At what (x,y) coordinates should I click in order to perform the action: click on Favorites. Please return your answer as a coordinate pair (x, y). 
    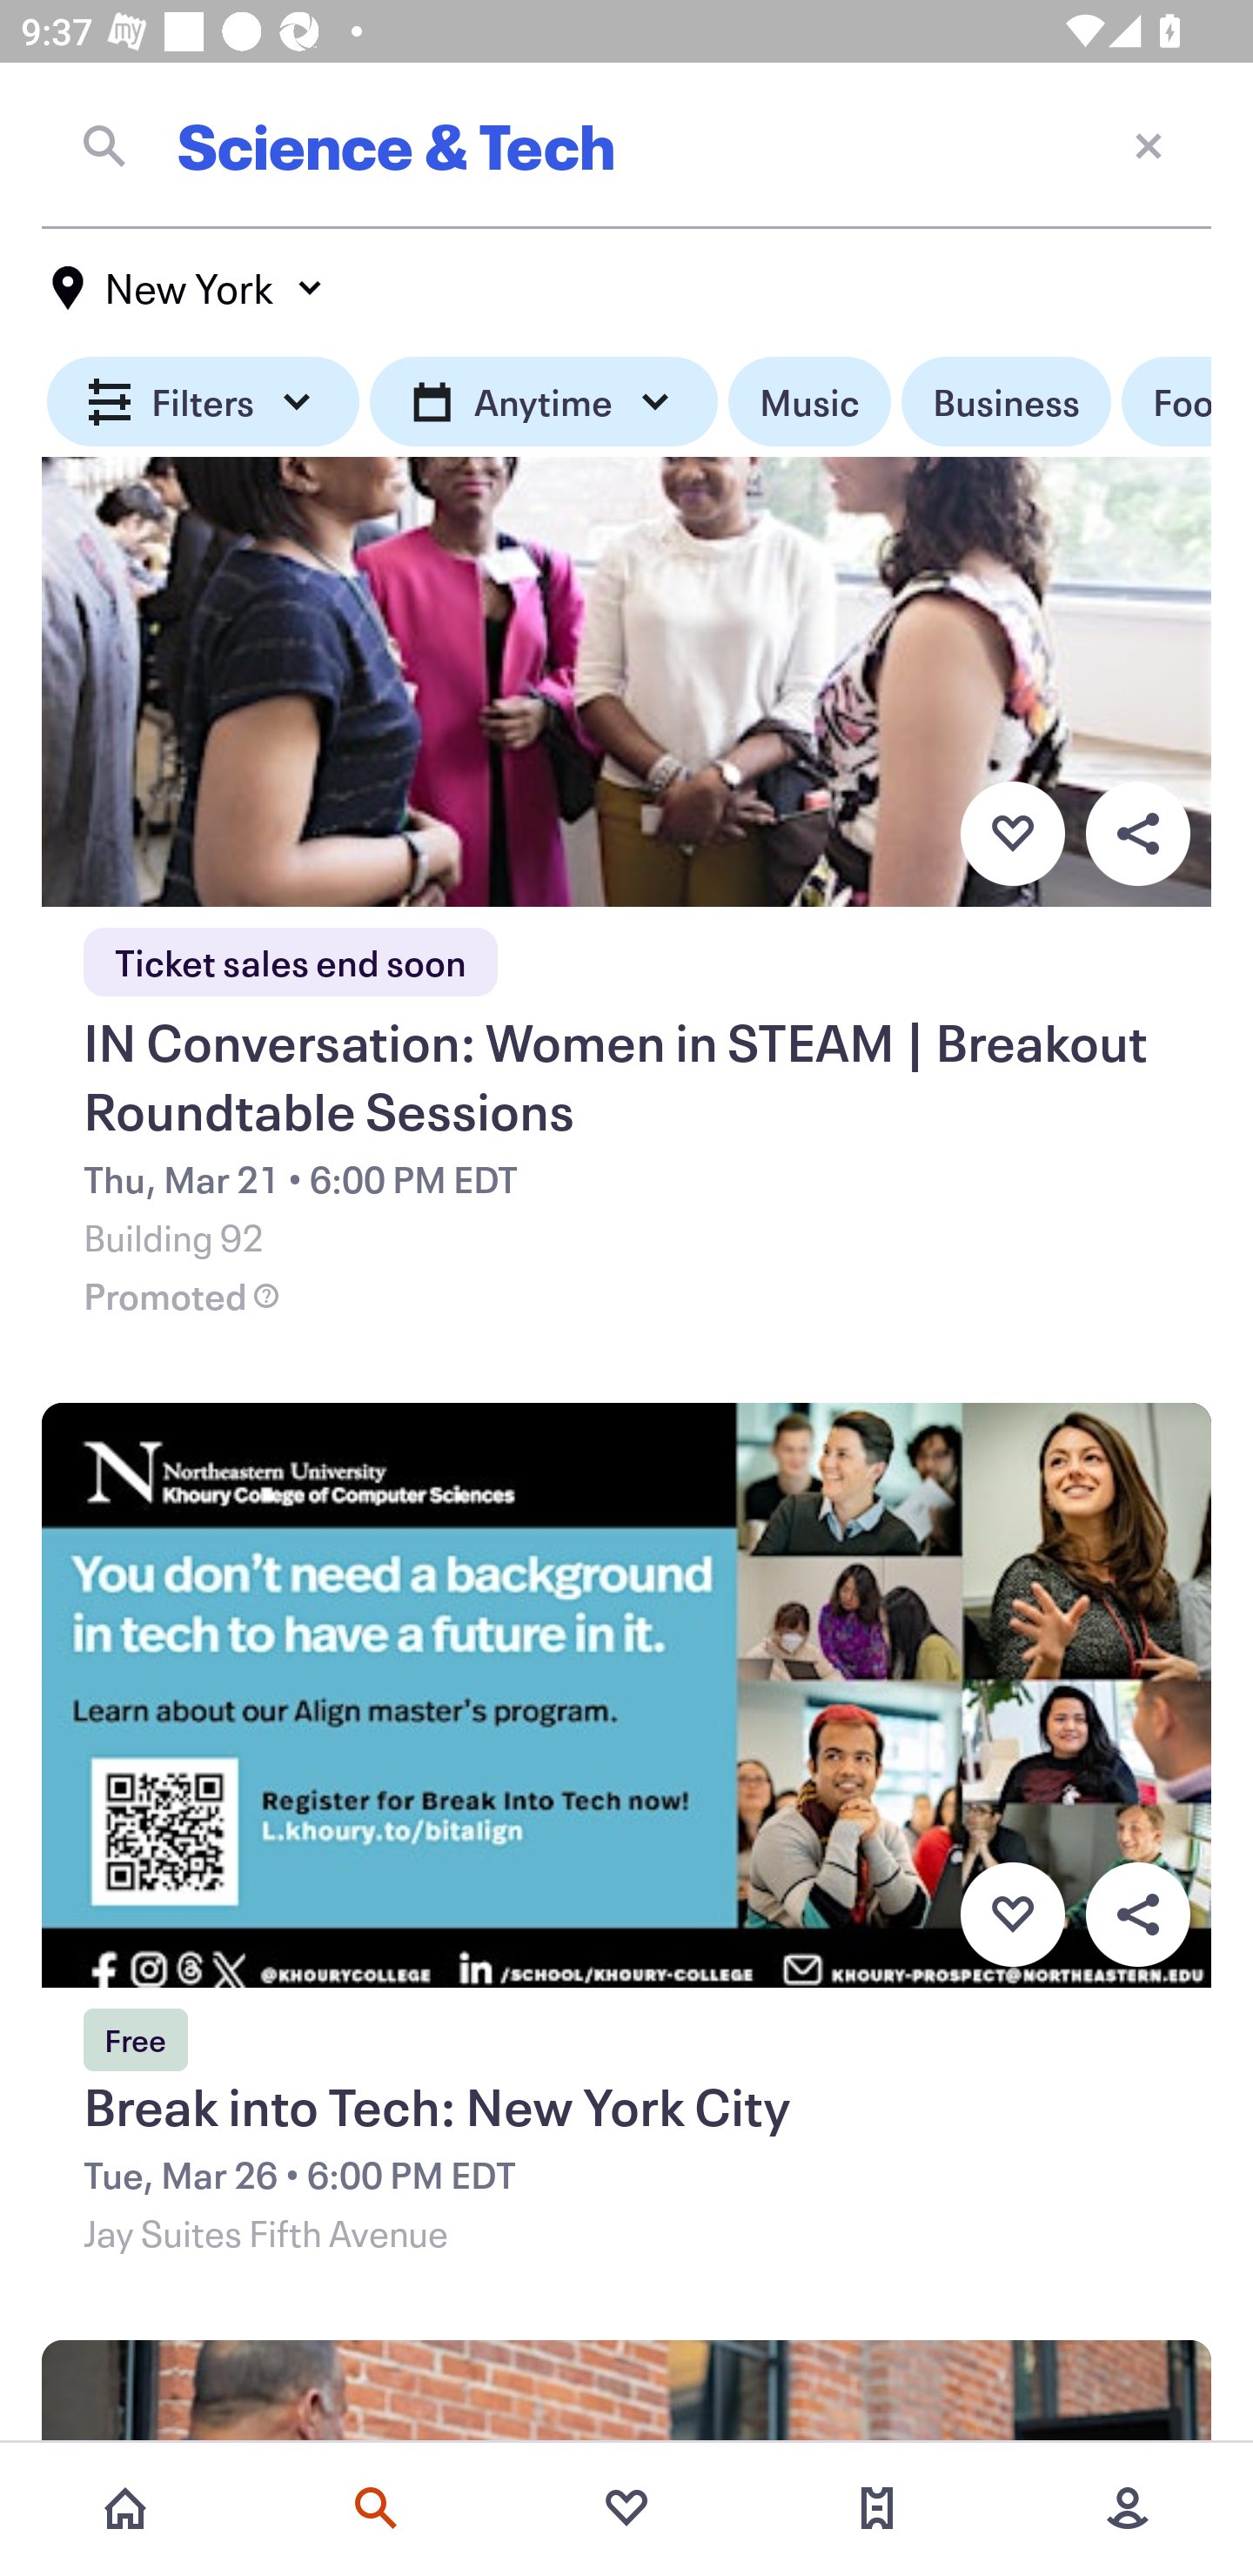
    Looking at the image, I should click on (626, 2508).